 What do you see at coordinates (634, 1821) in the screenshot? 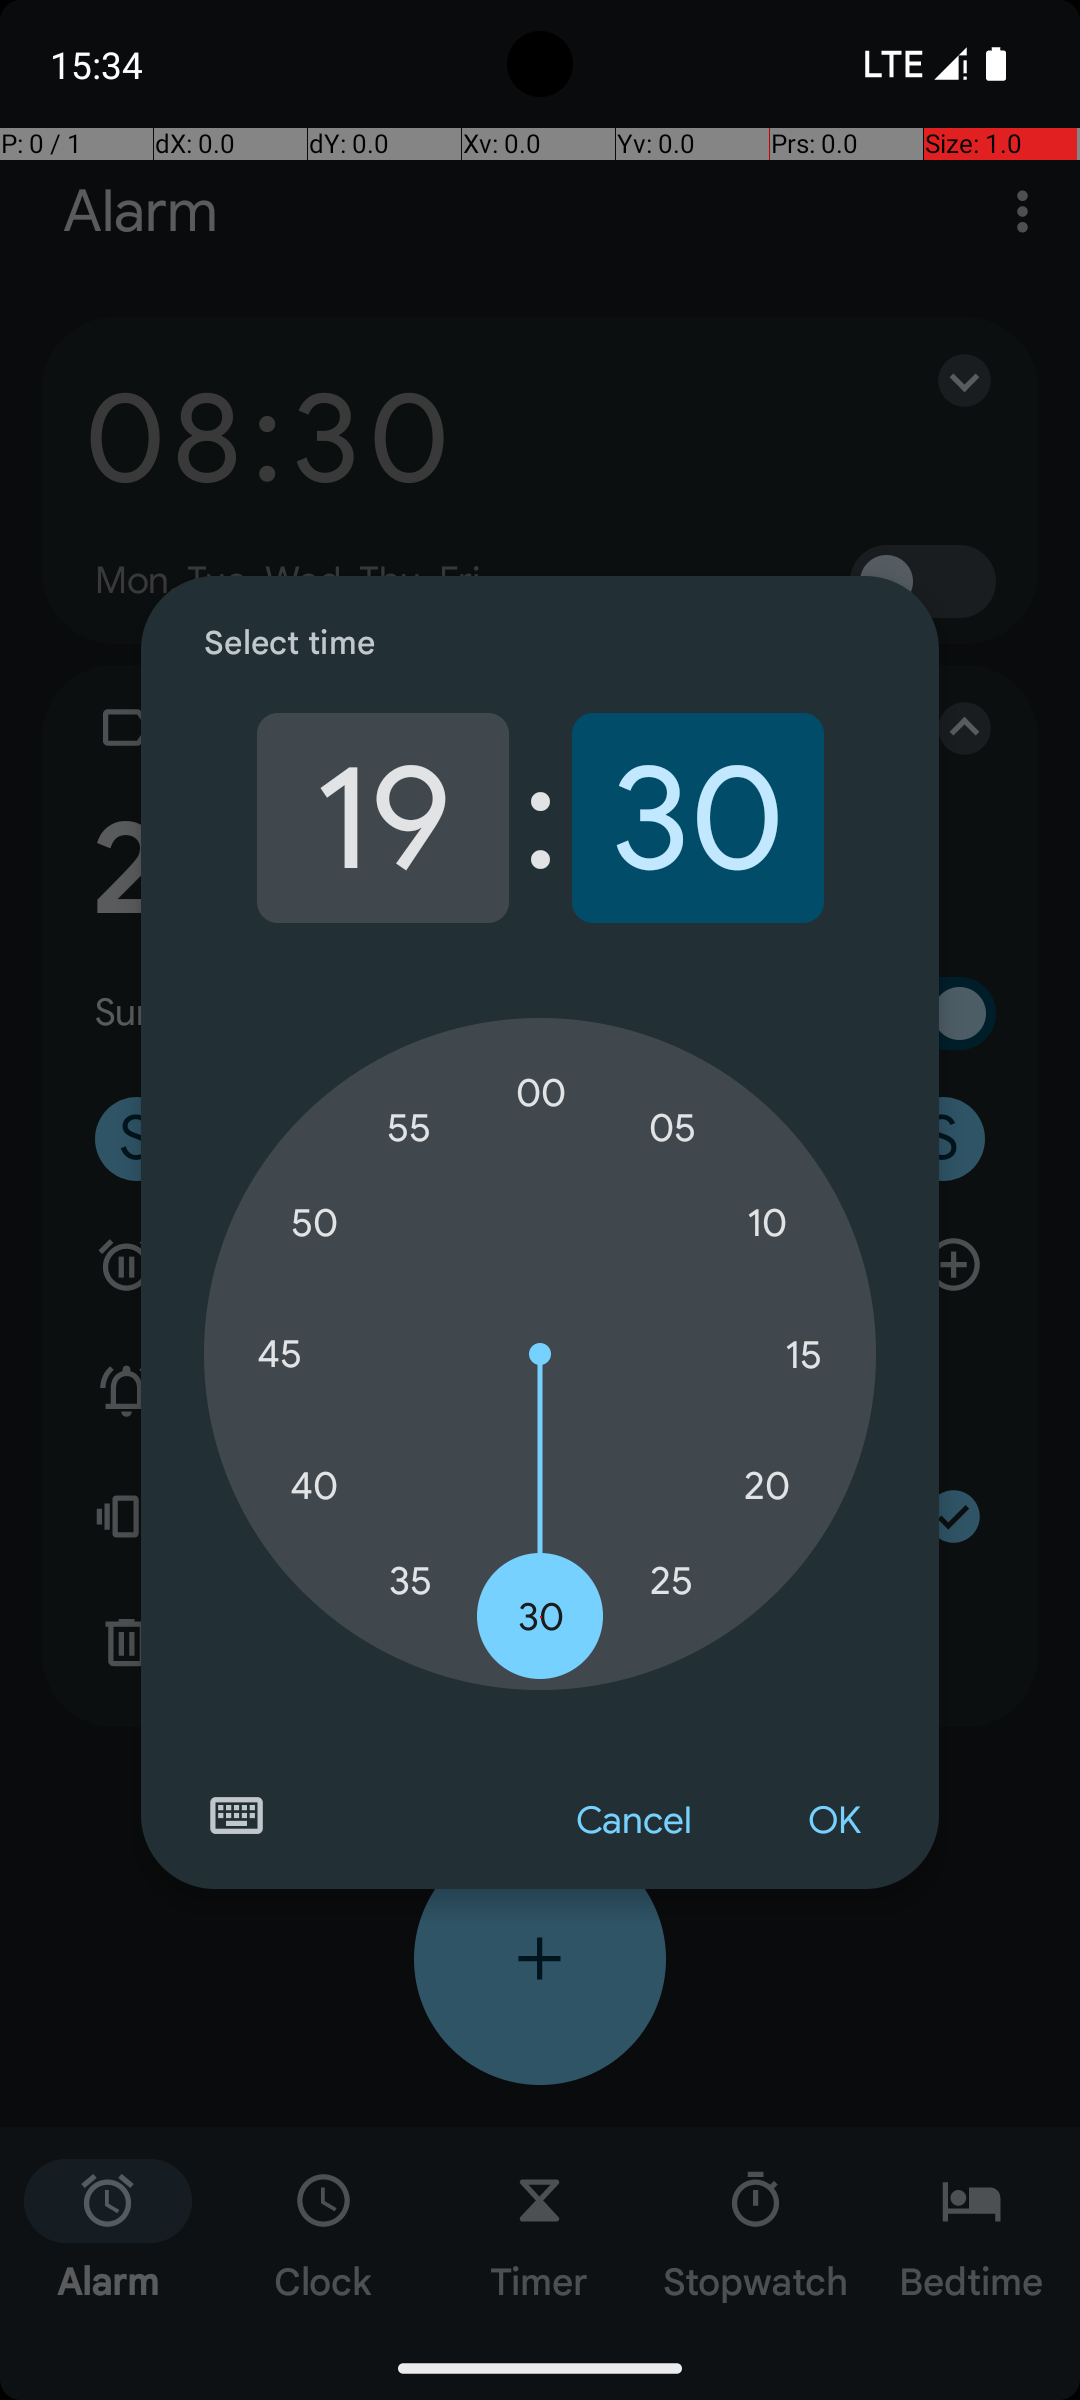
I see `Cancel` at bounding box center [634, 1821].